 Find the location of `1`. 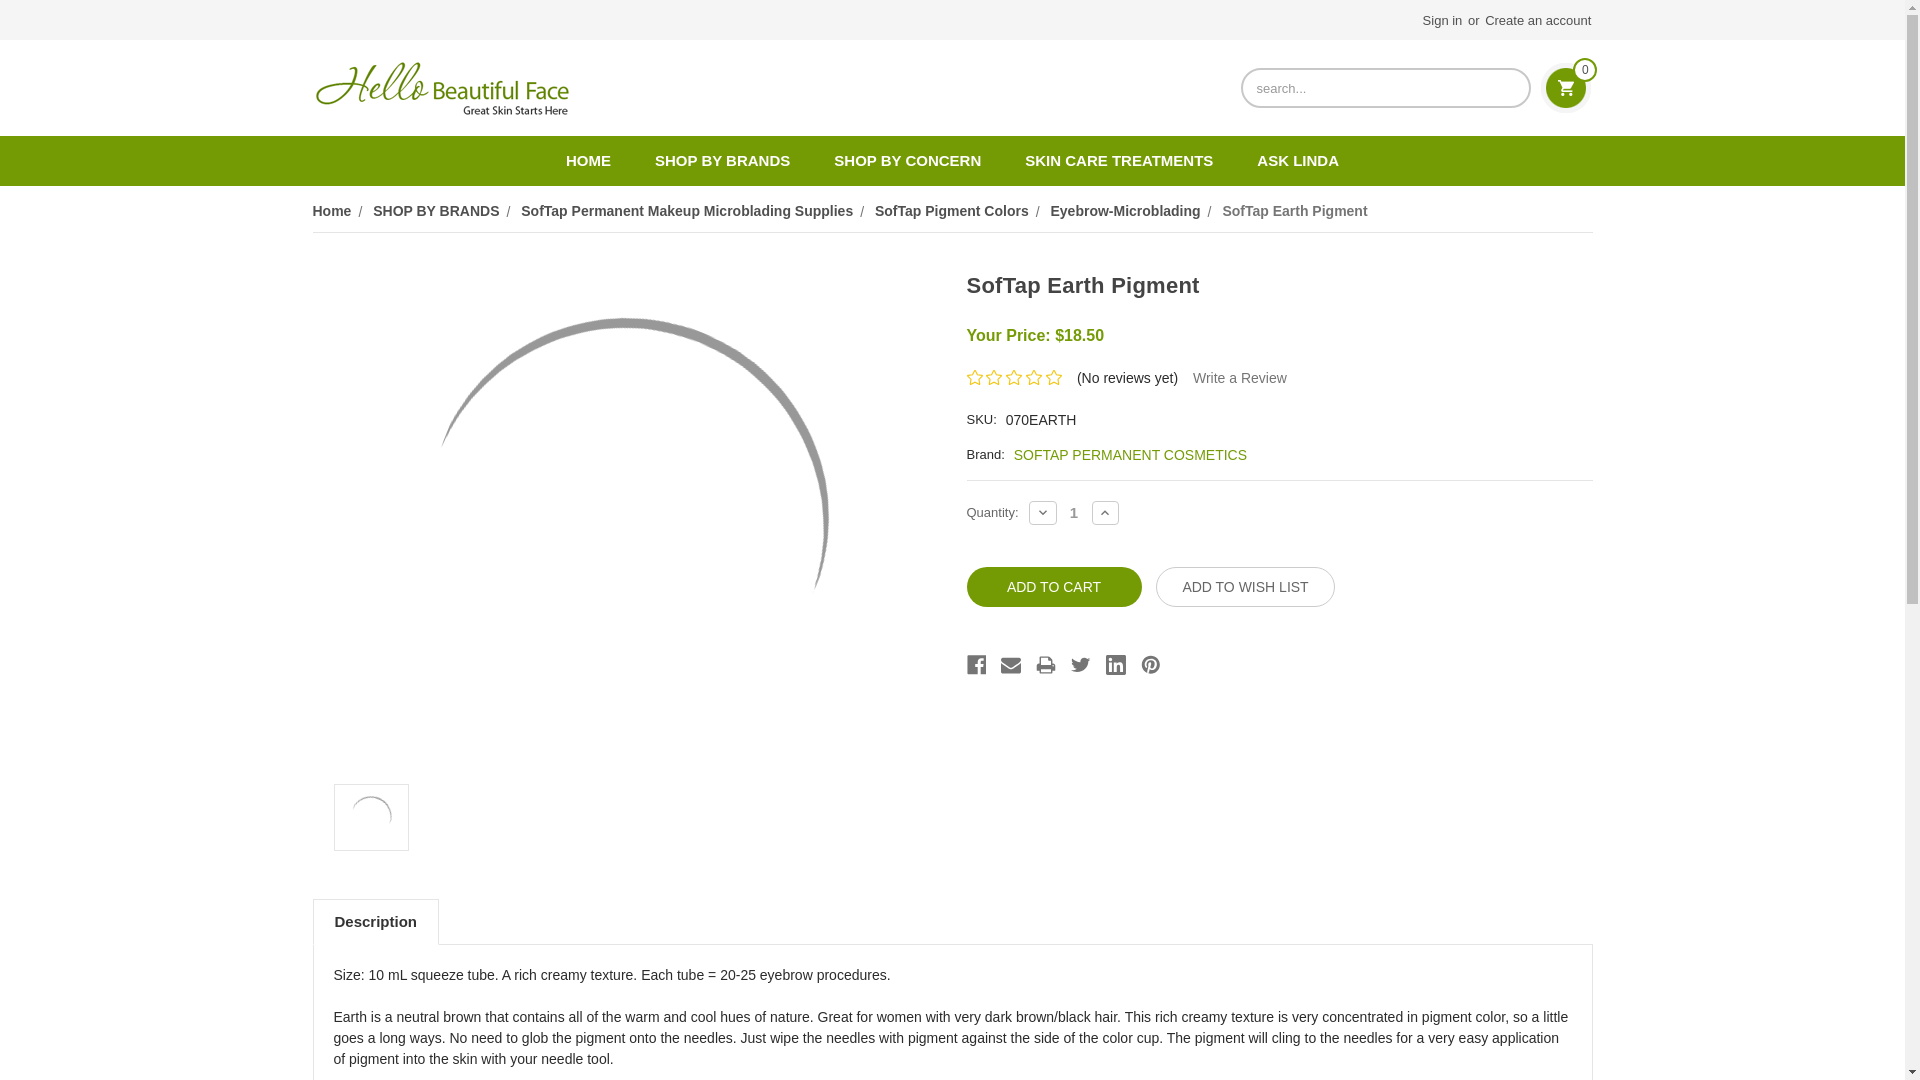

1 is located at coordinates (1073, 512).